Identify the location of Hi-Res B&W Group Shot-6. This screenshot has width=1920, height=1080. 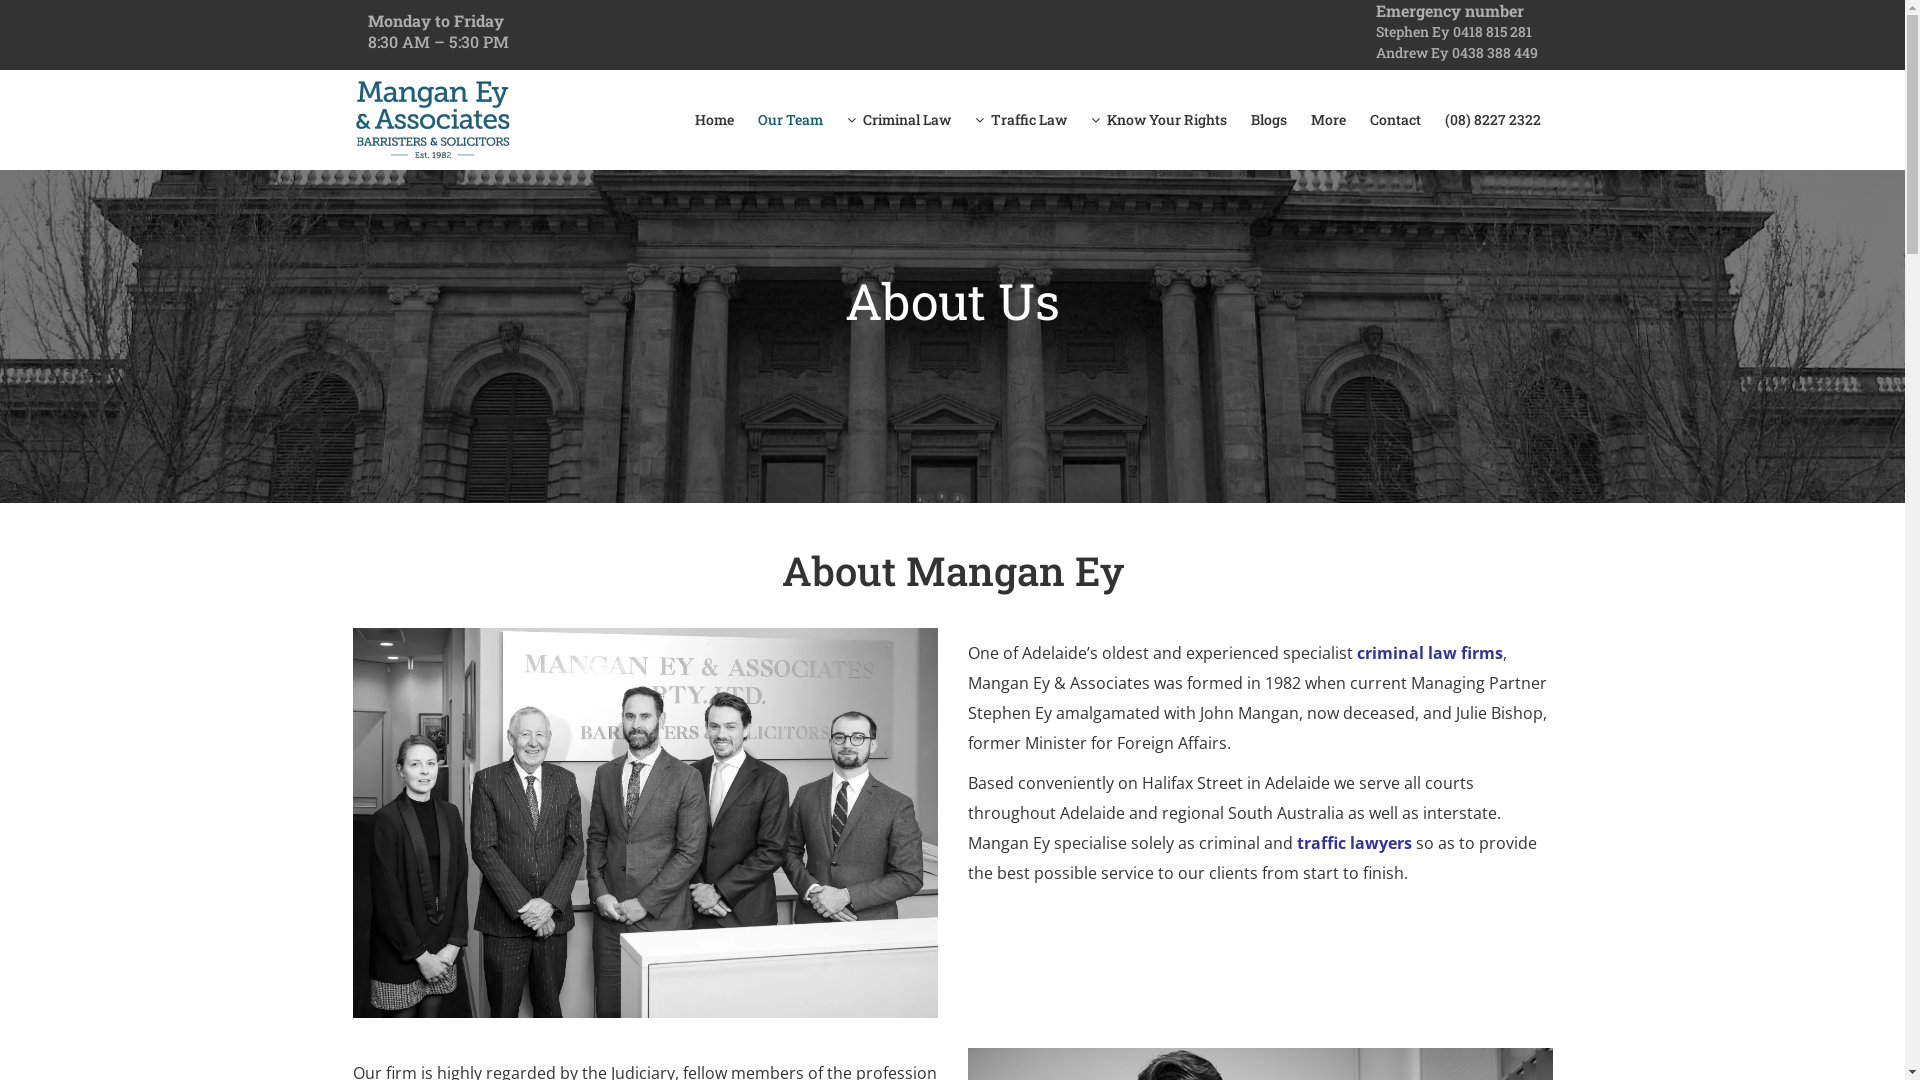
(644, 822).